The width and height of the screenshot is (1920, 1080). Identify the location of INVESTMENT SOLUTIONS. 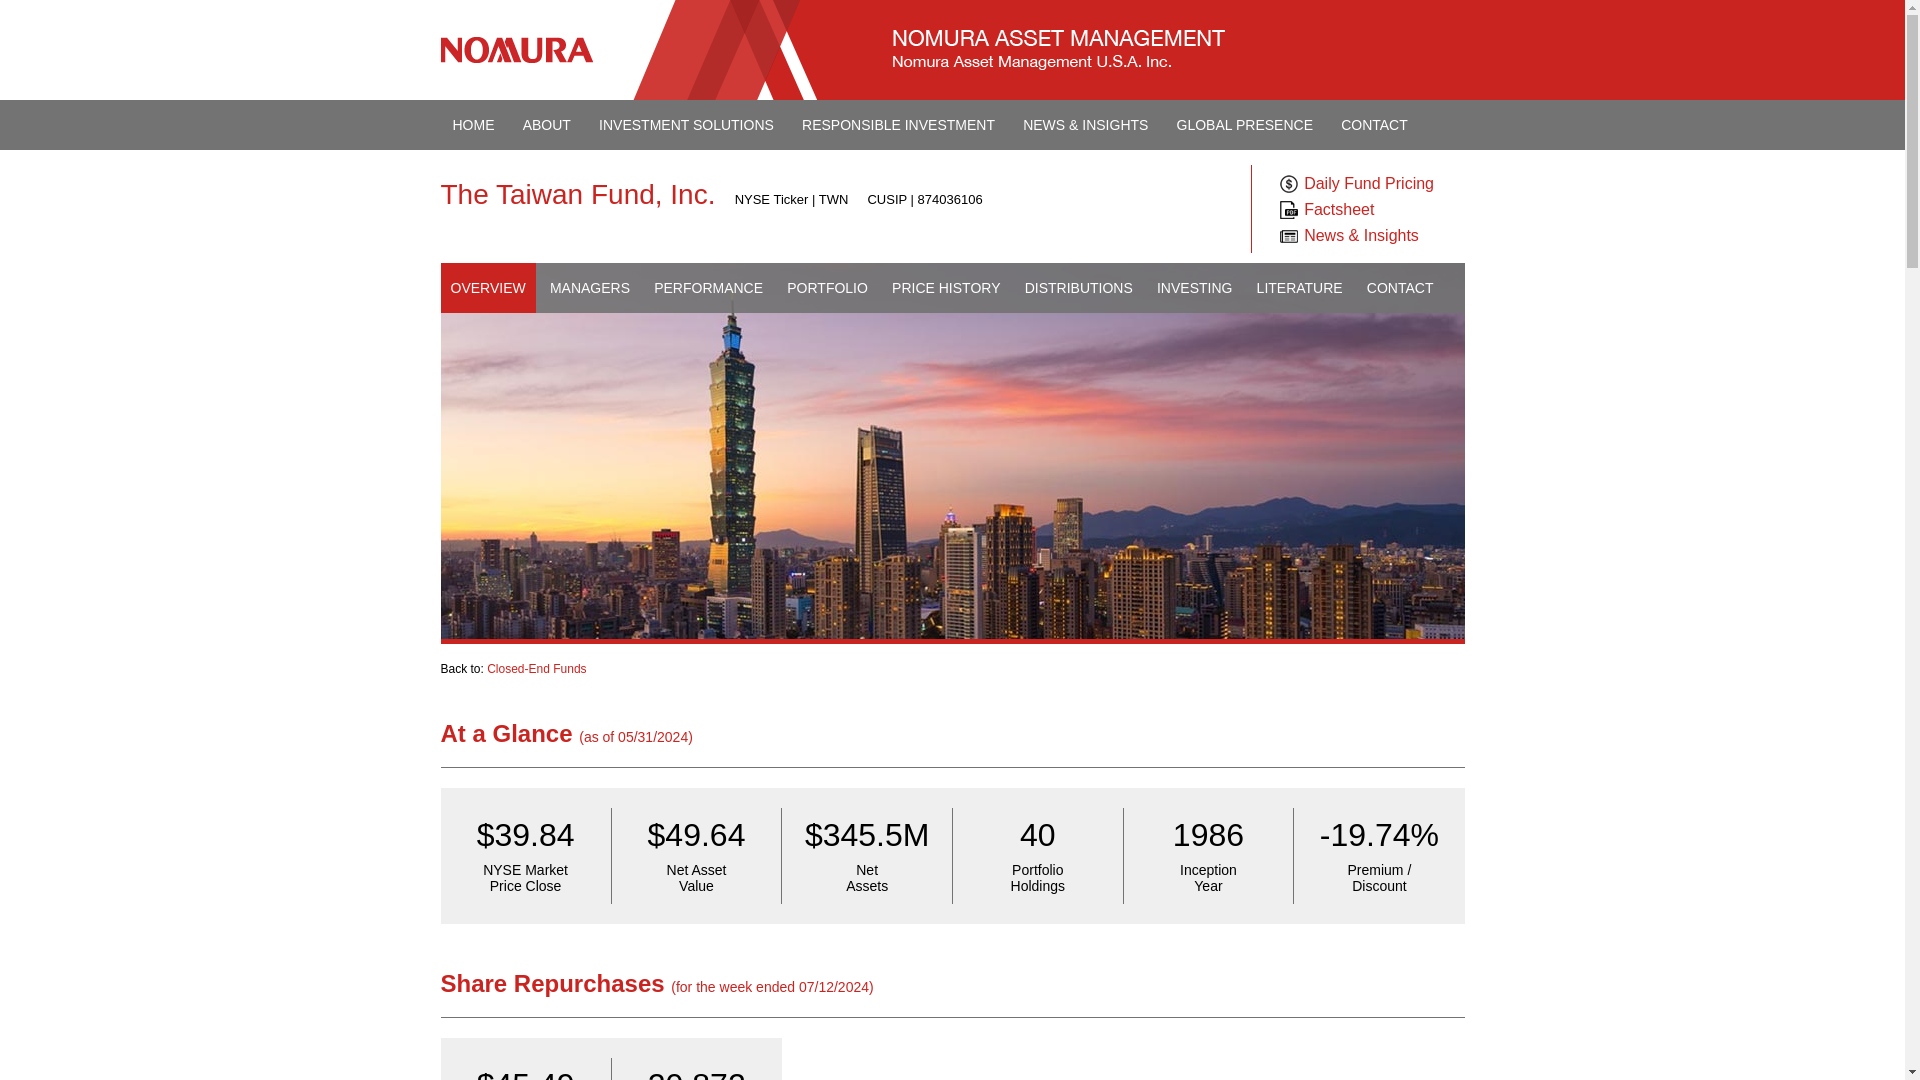
(686, 125).